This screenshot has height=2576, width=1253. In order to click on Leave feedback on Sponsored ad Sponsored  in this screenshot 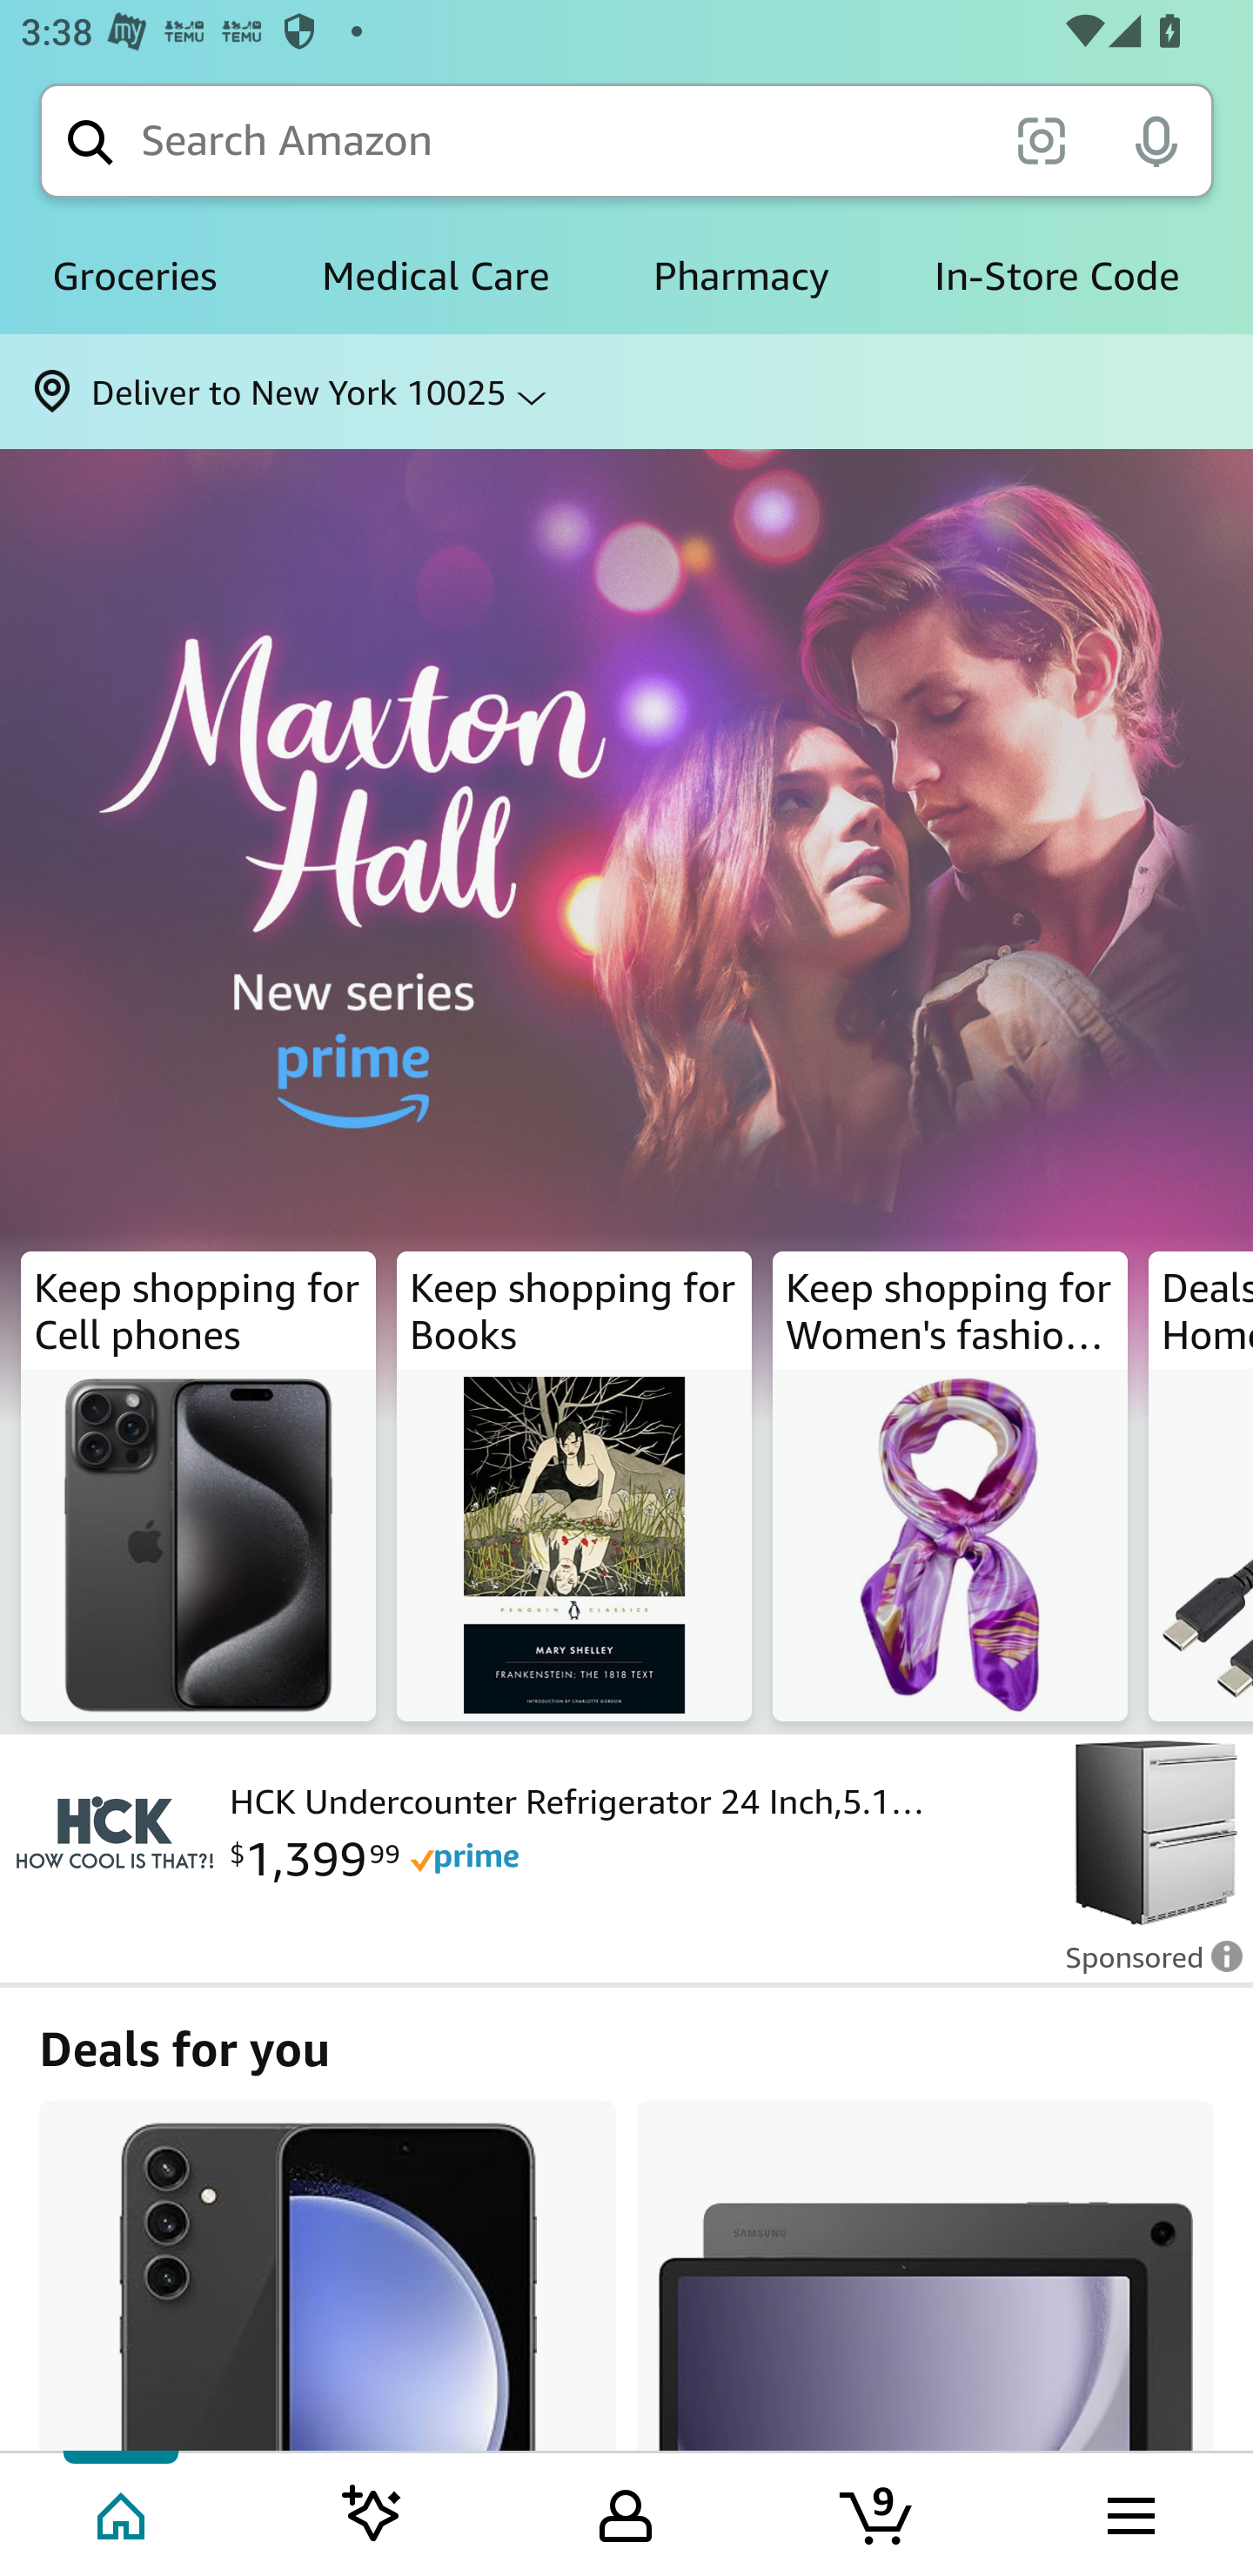, I will do `click(1144, 1967)`.